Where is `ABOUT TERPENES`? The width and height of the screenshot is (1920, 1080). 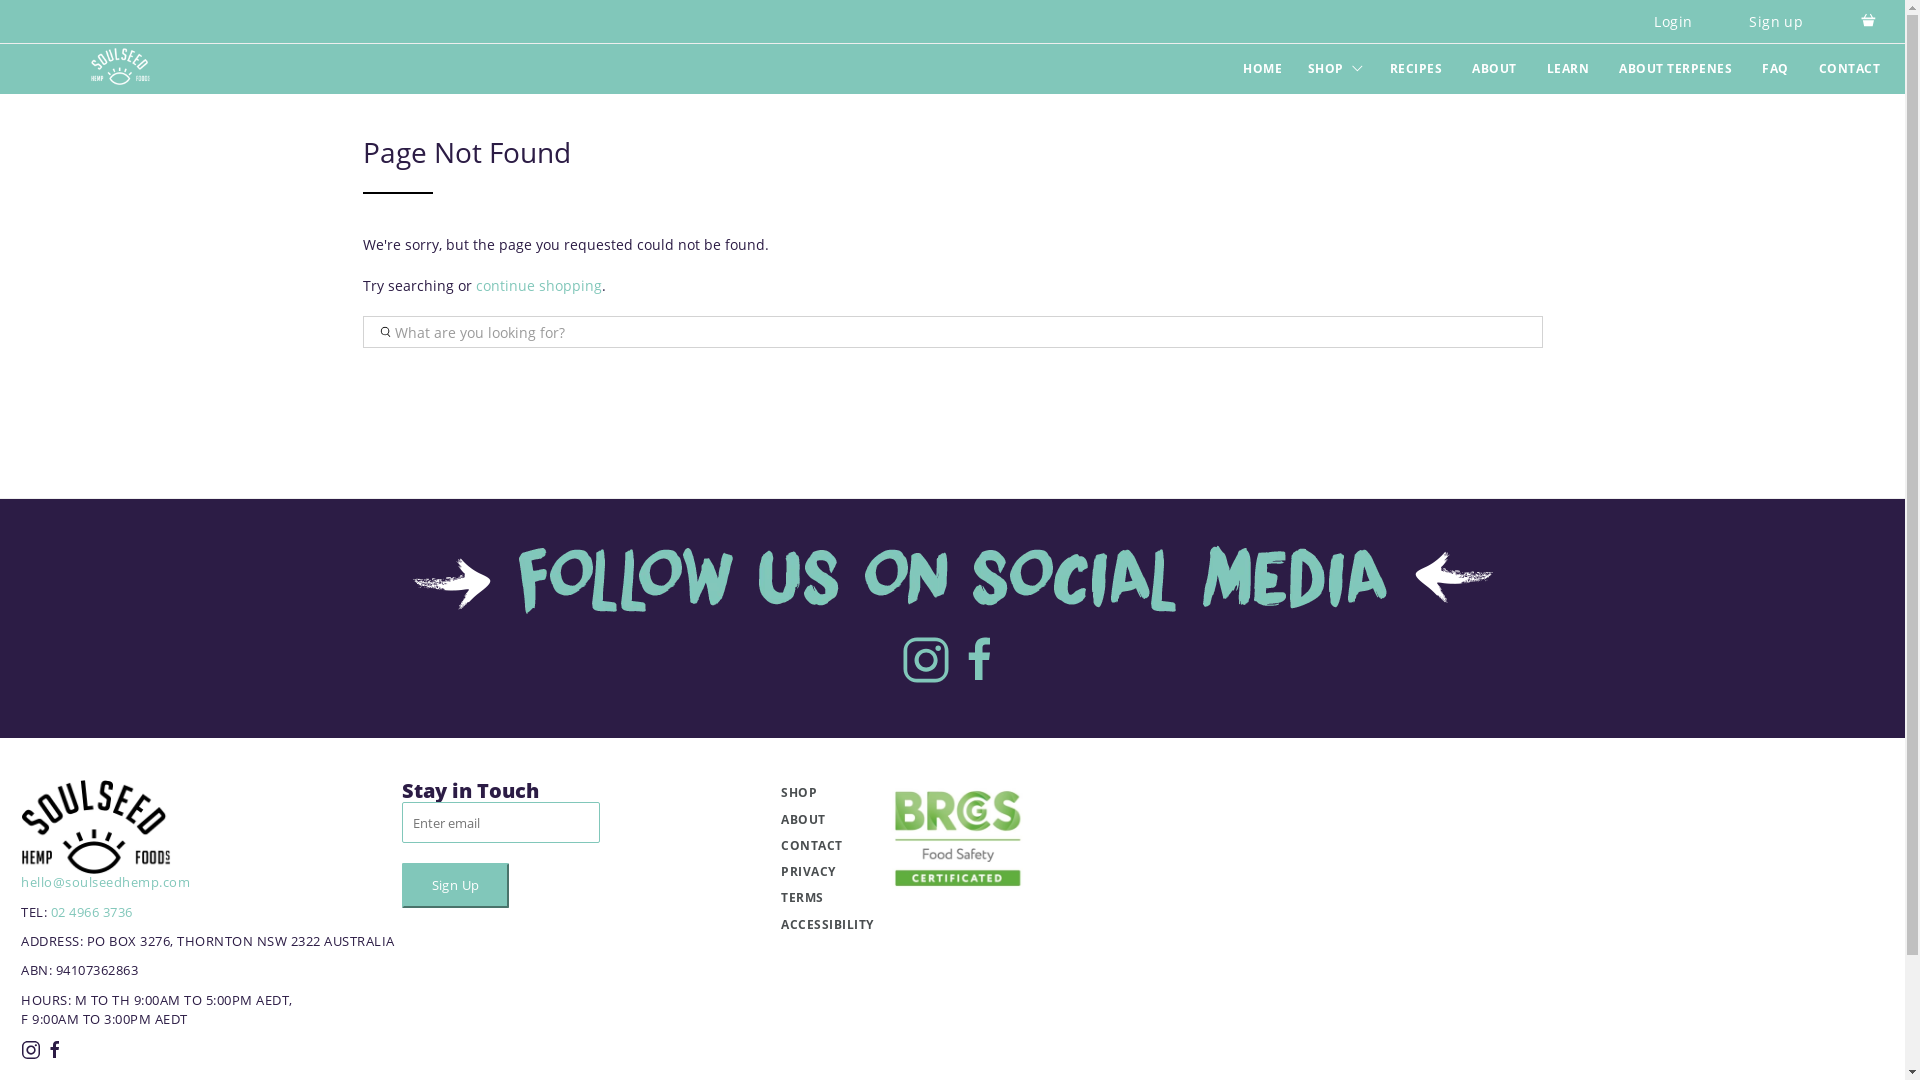 ABOUT TERPENES is located at coordinates (1676, 69).